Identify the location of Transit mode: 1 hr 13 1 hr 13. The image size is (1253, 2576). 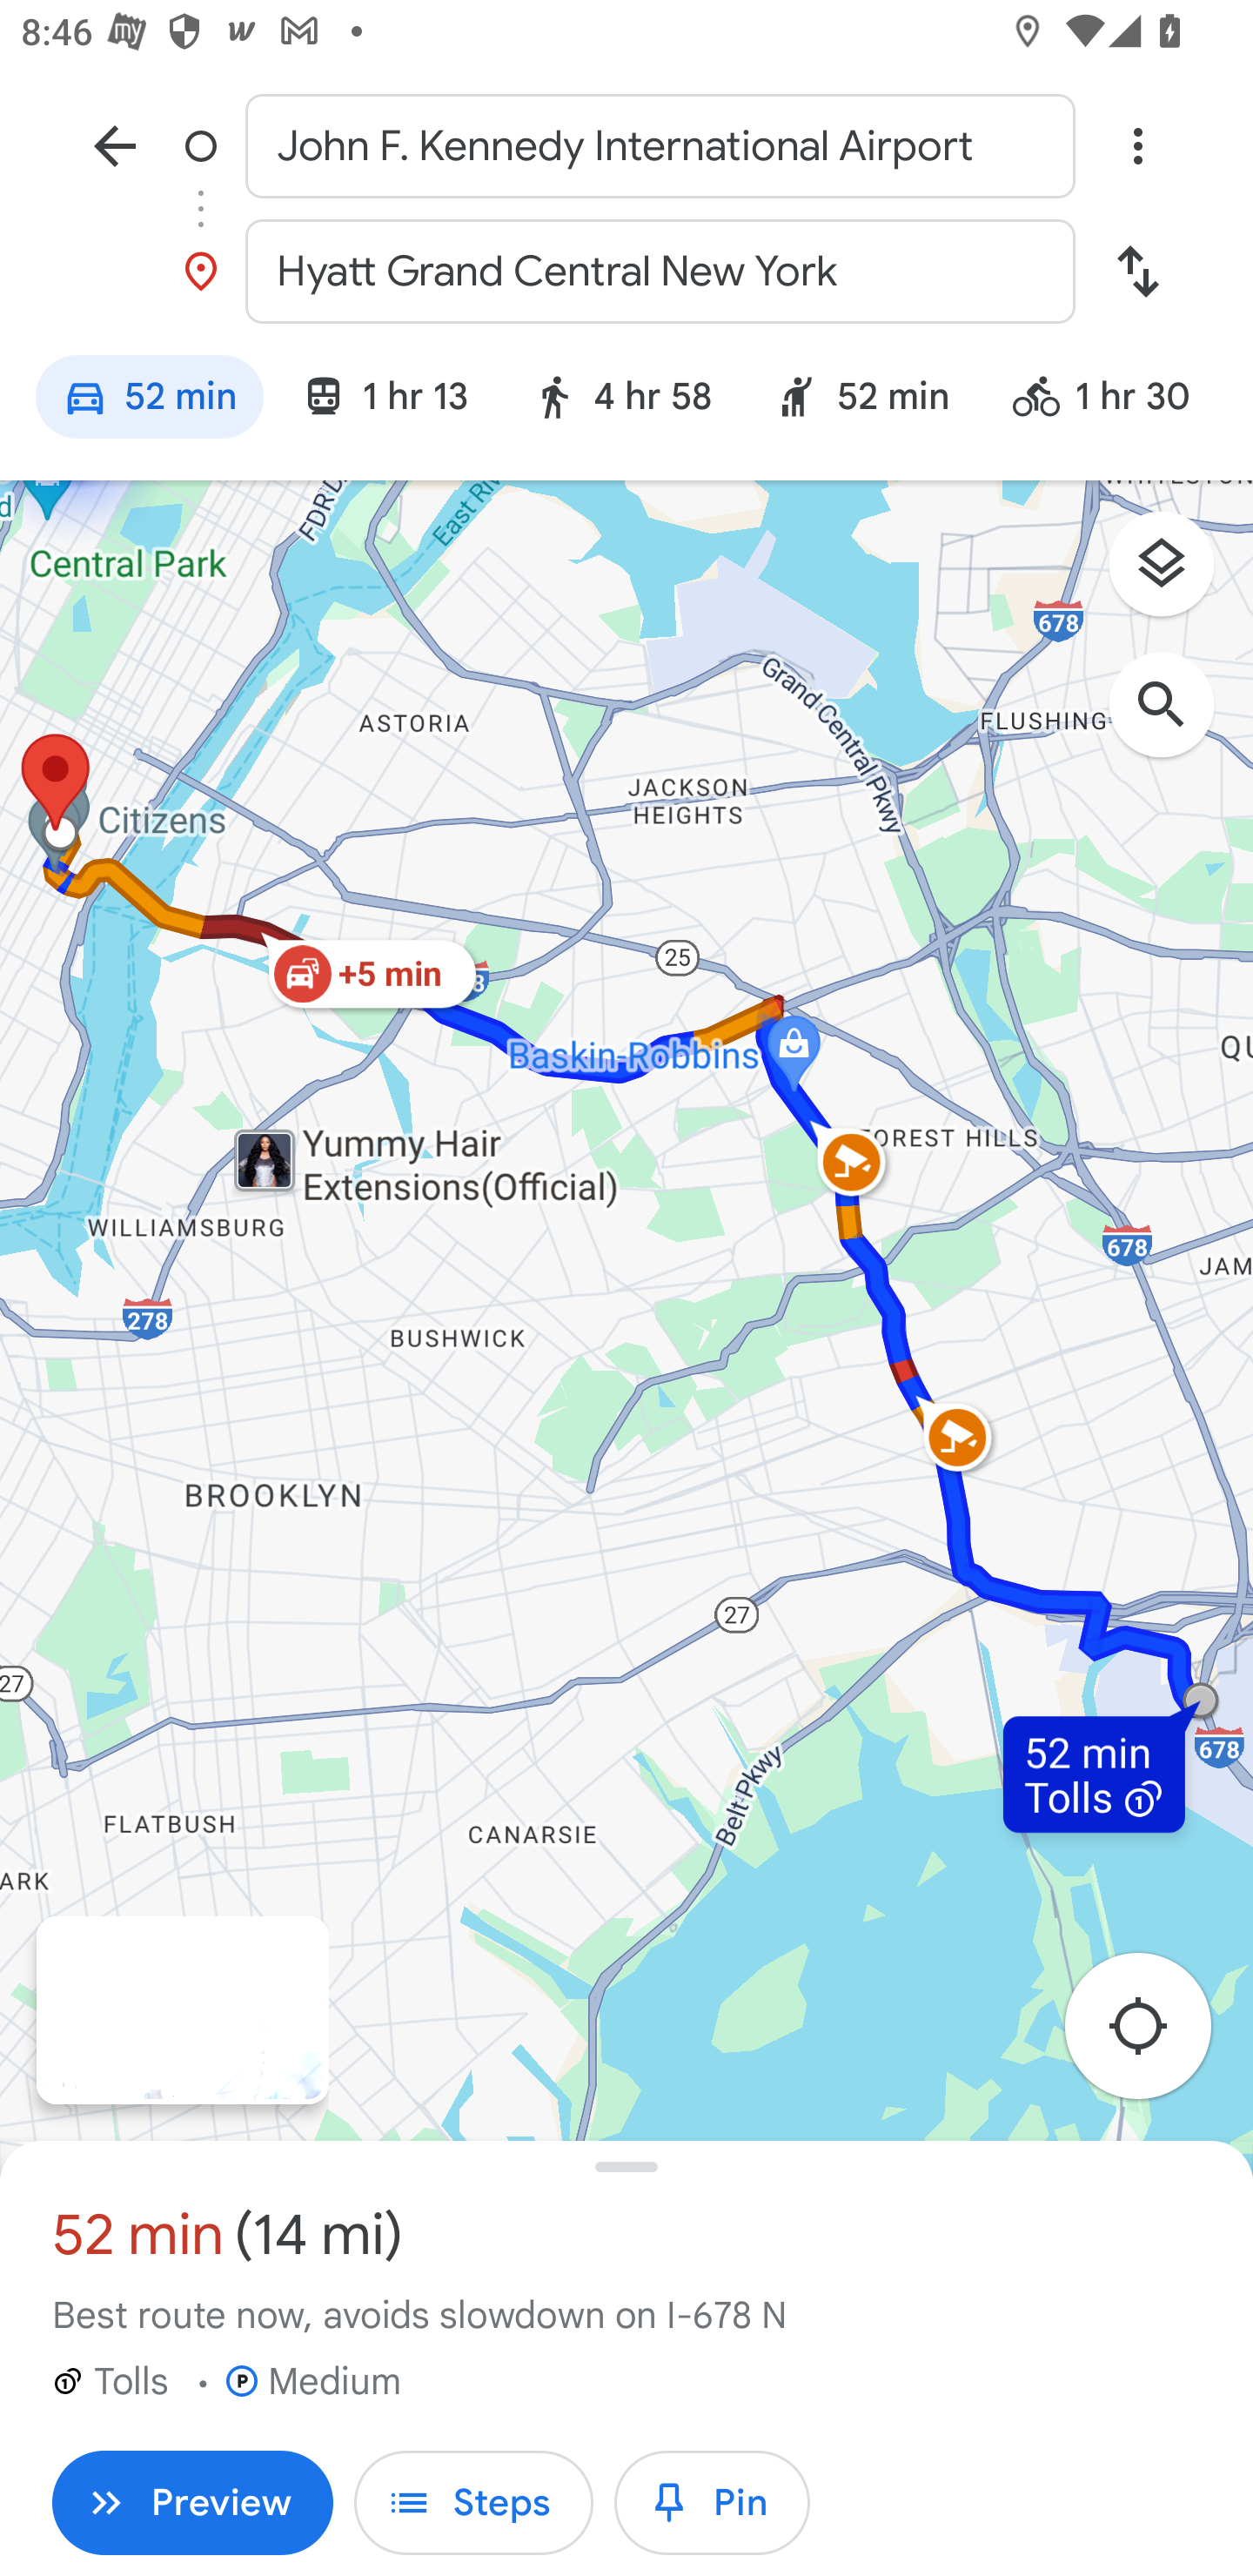
(385, 401).